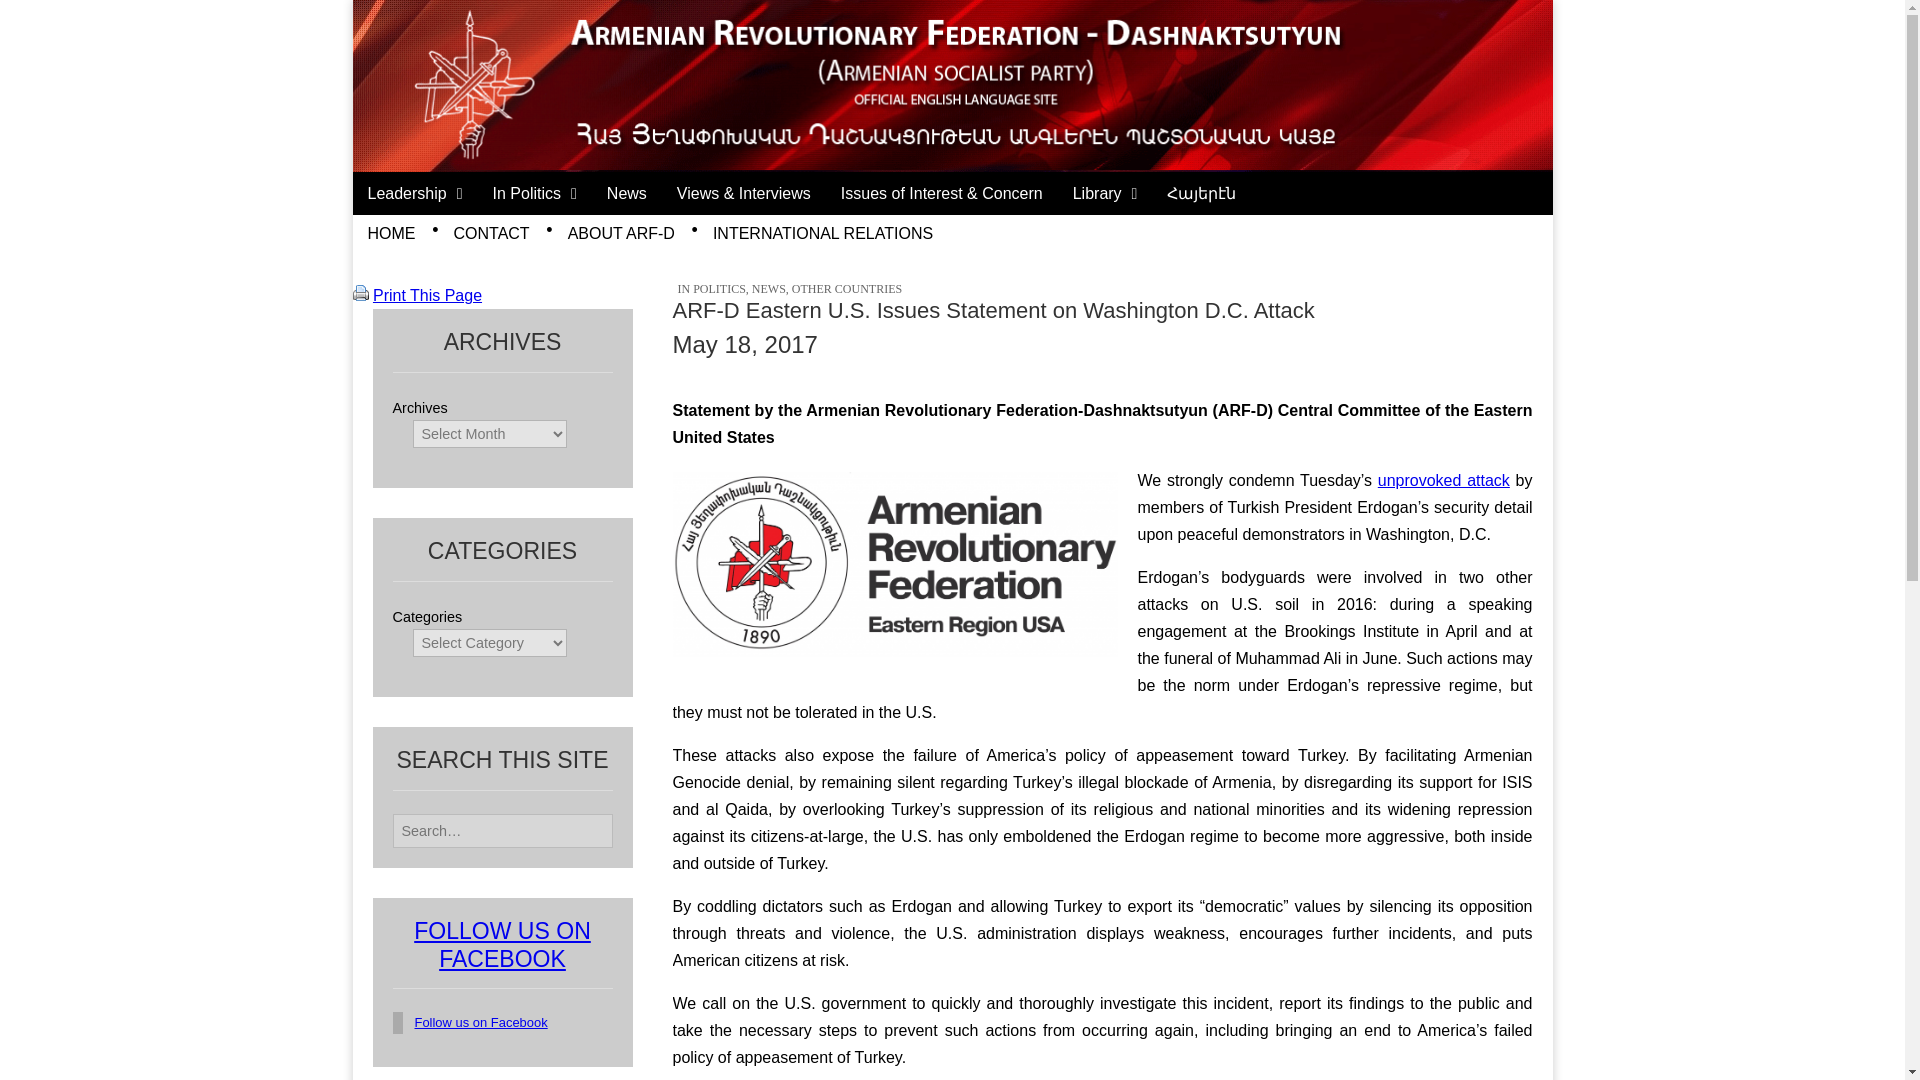 This screenshot has width=1920, height=1080. I want to click on Follow us on Facebook, so click(480, 1022).